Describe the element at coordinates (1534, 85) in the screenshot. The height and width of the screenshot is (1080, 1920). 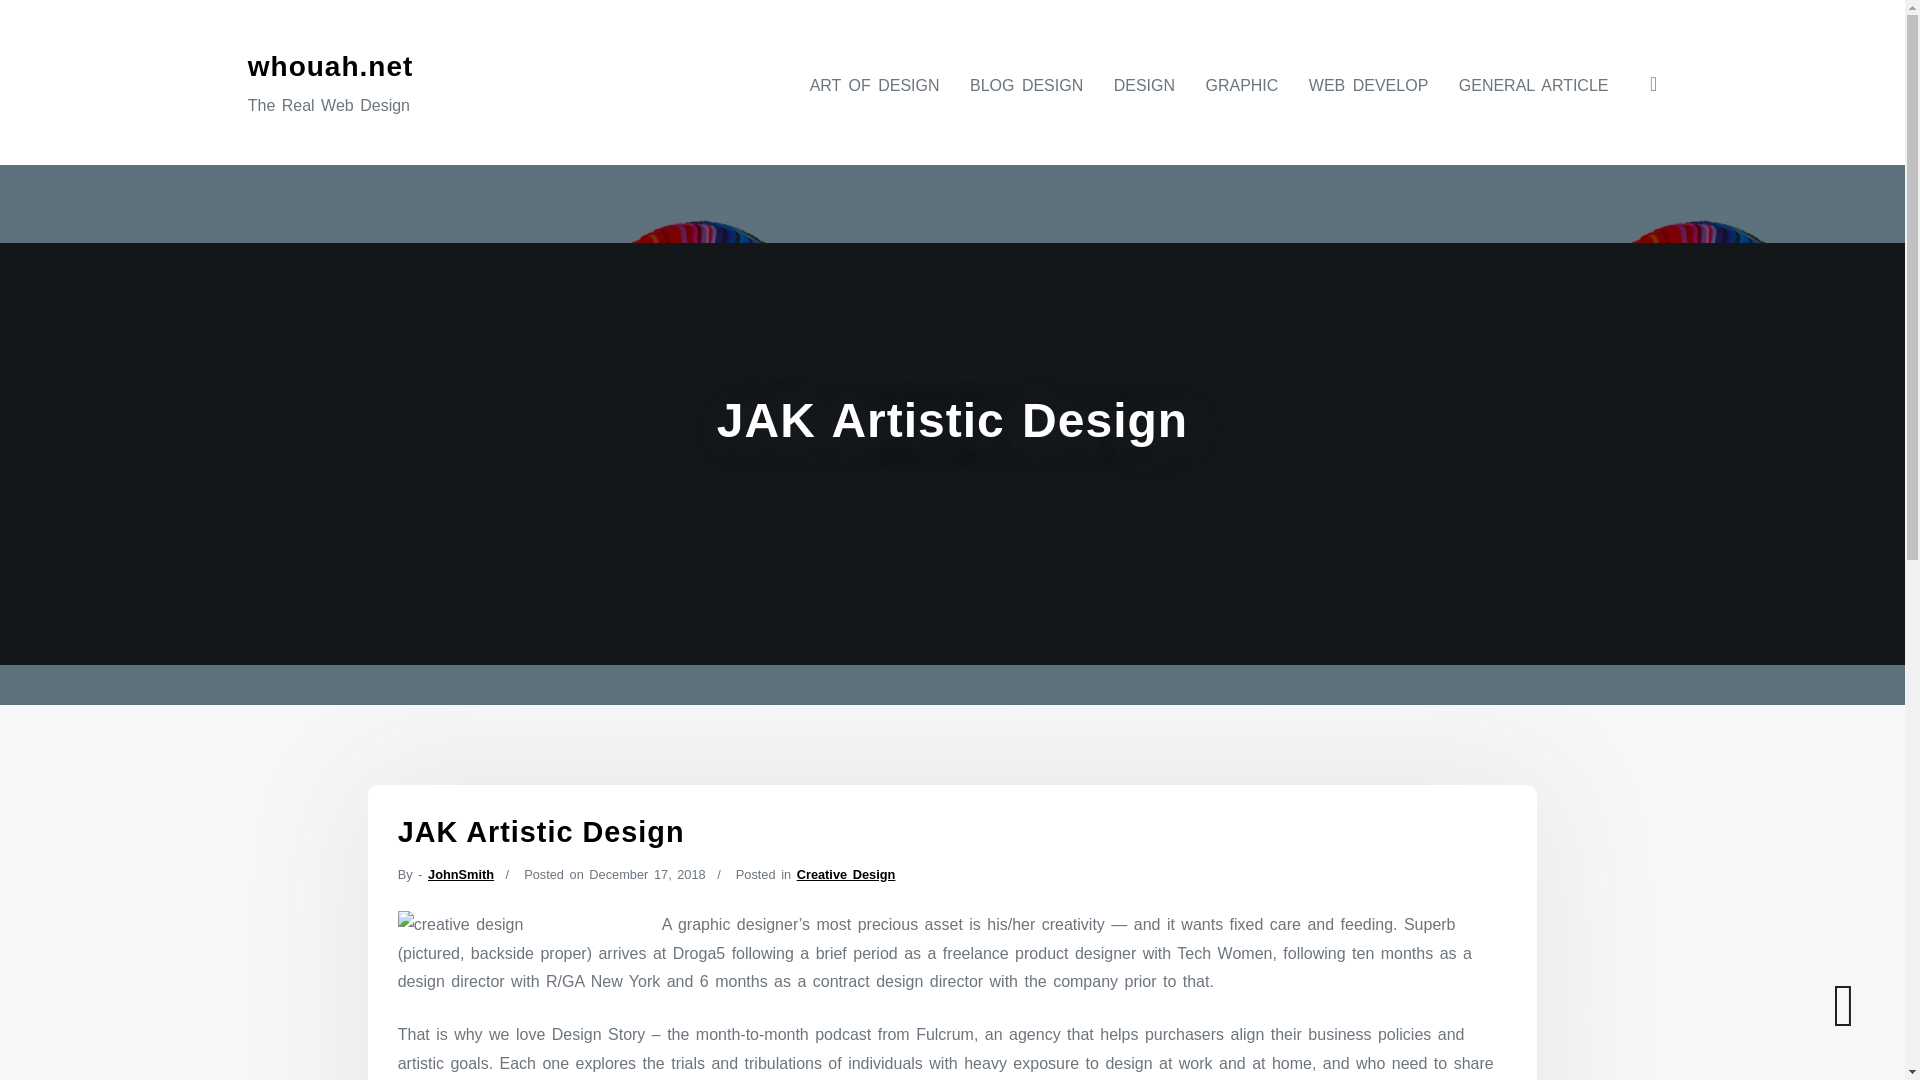
I see `GENERAL ARTICLE` at that location.